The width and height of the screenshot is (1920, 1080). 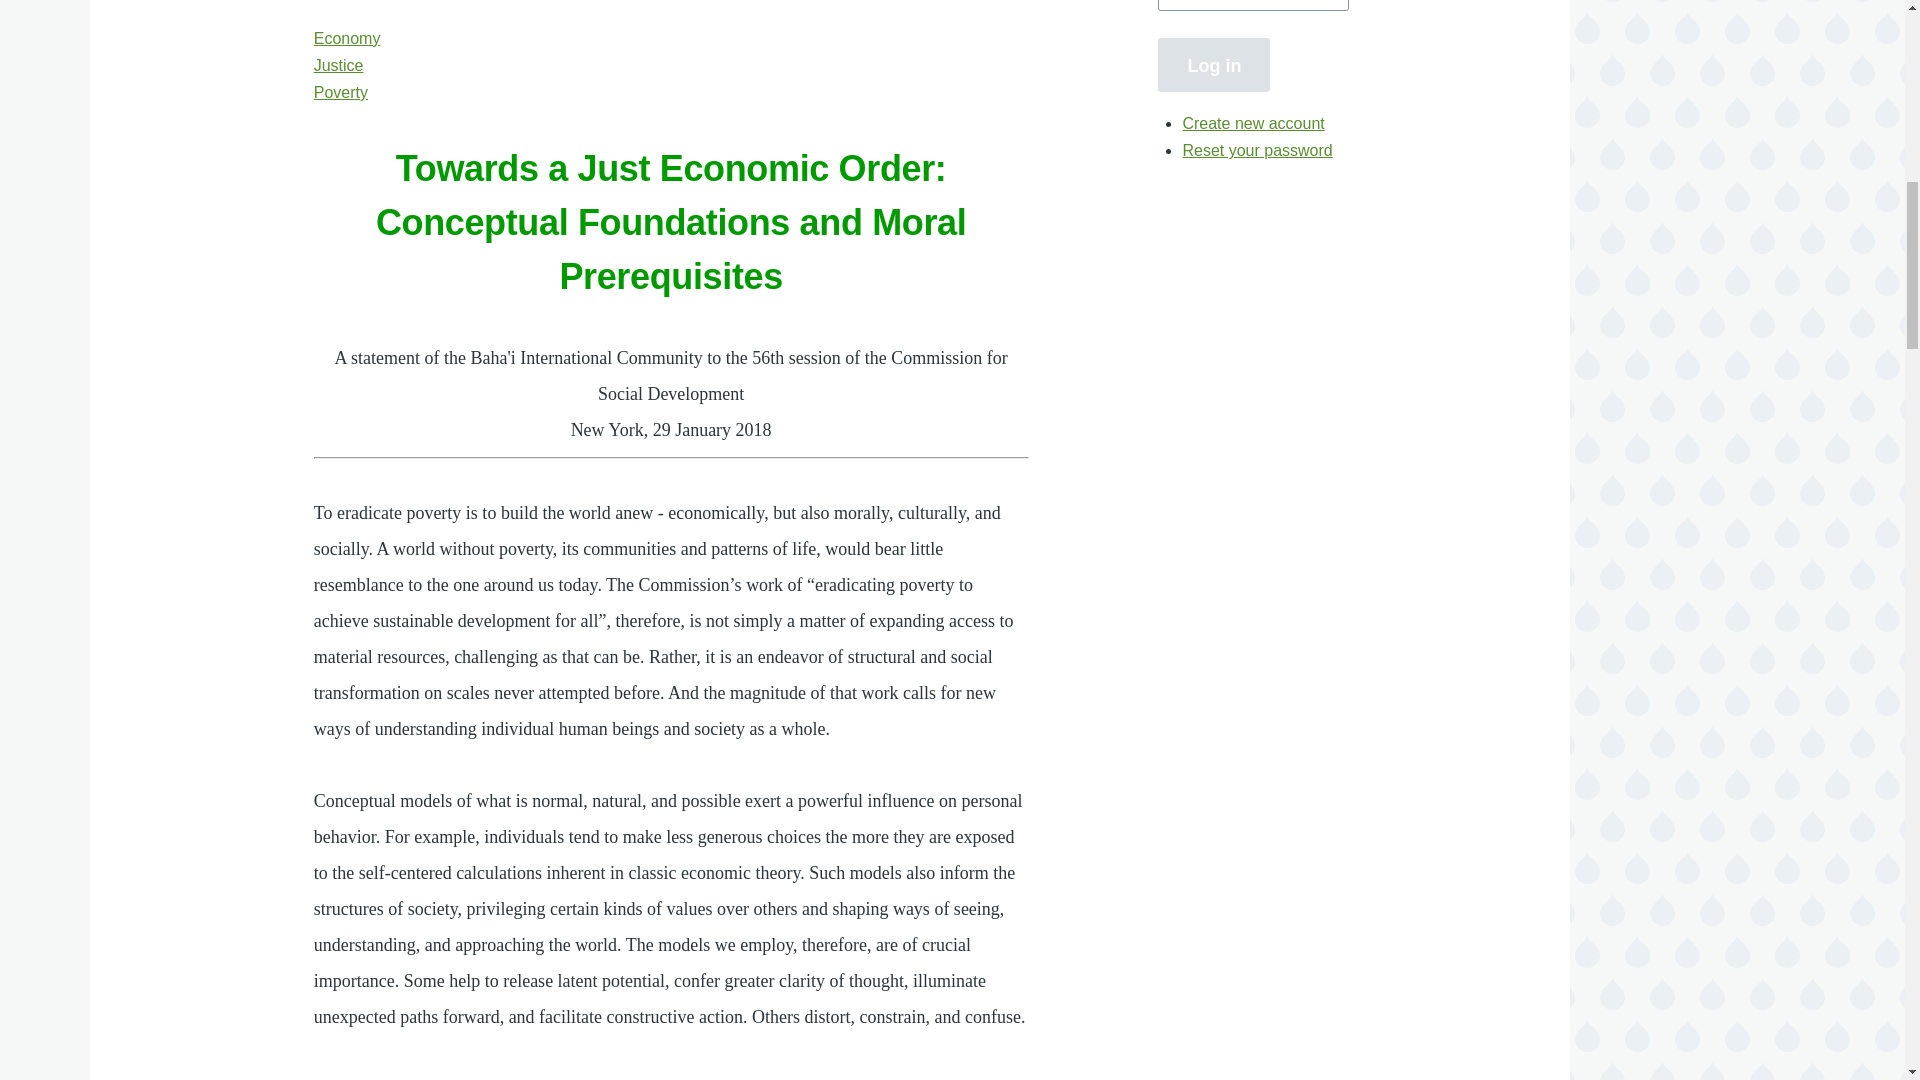 I want to click on Send password reset instructions via email., so click(x=1257, y=150).